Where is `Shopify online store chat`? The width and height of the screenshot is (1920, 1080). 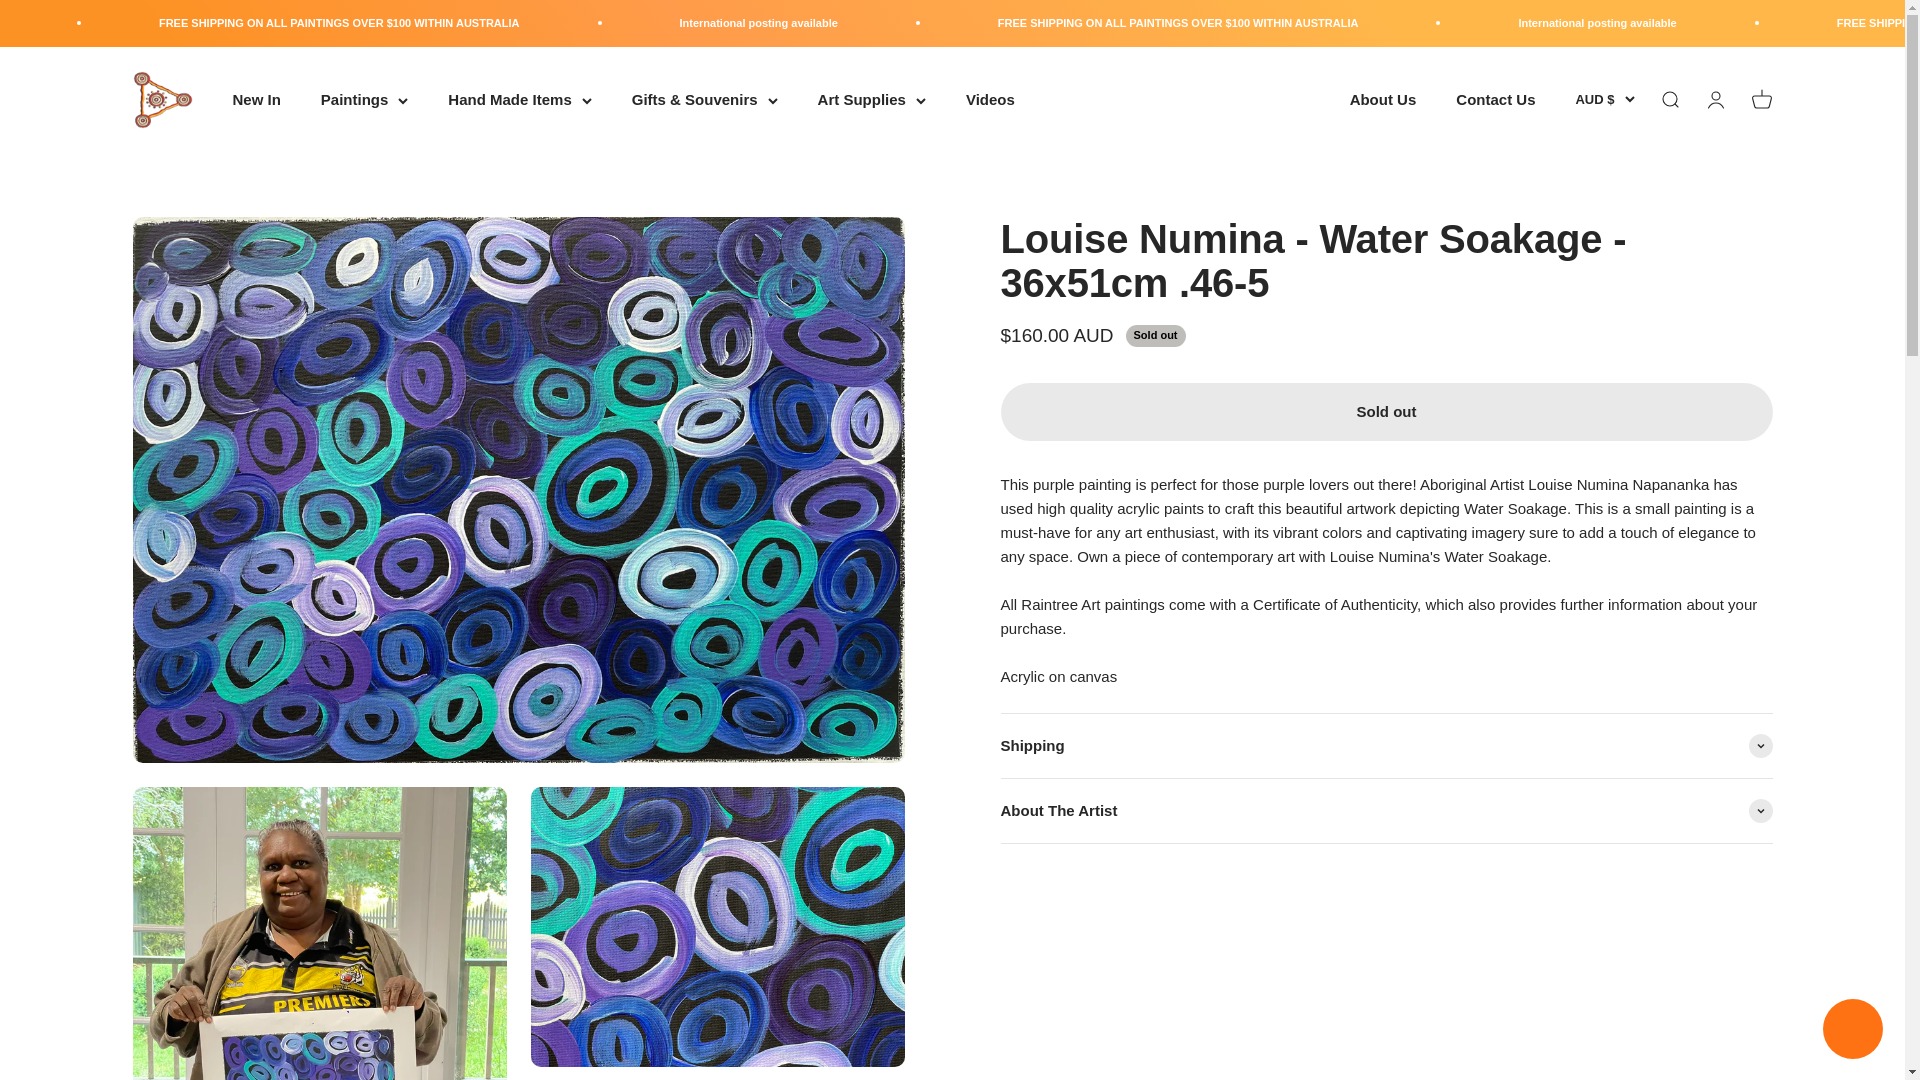 Shopify online store chat is located at coordinates (1852, 1031).